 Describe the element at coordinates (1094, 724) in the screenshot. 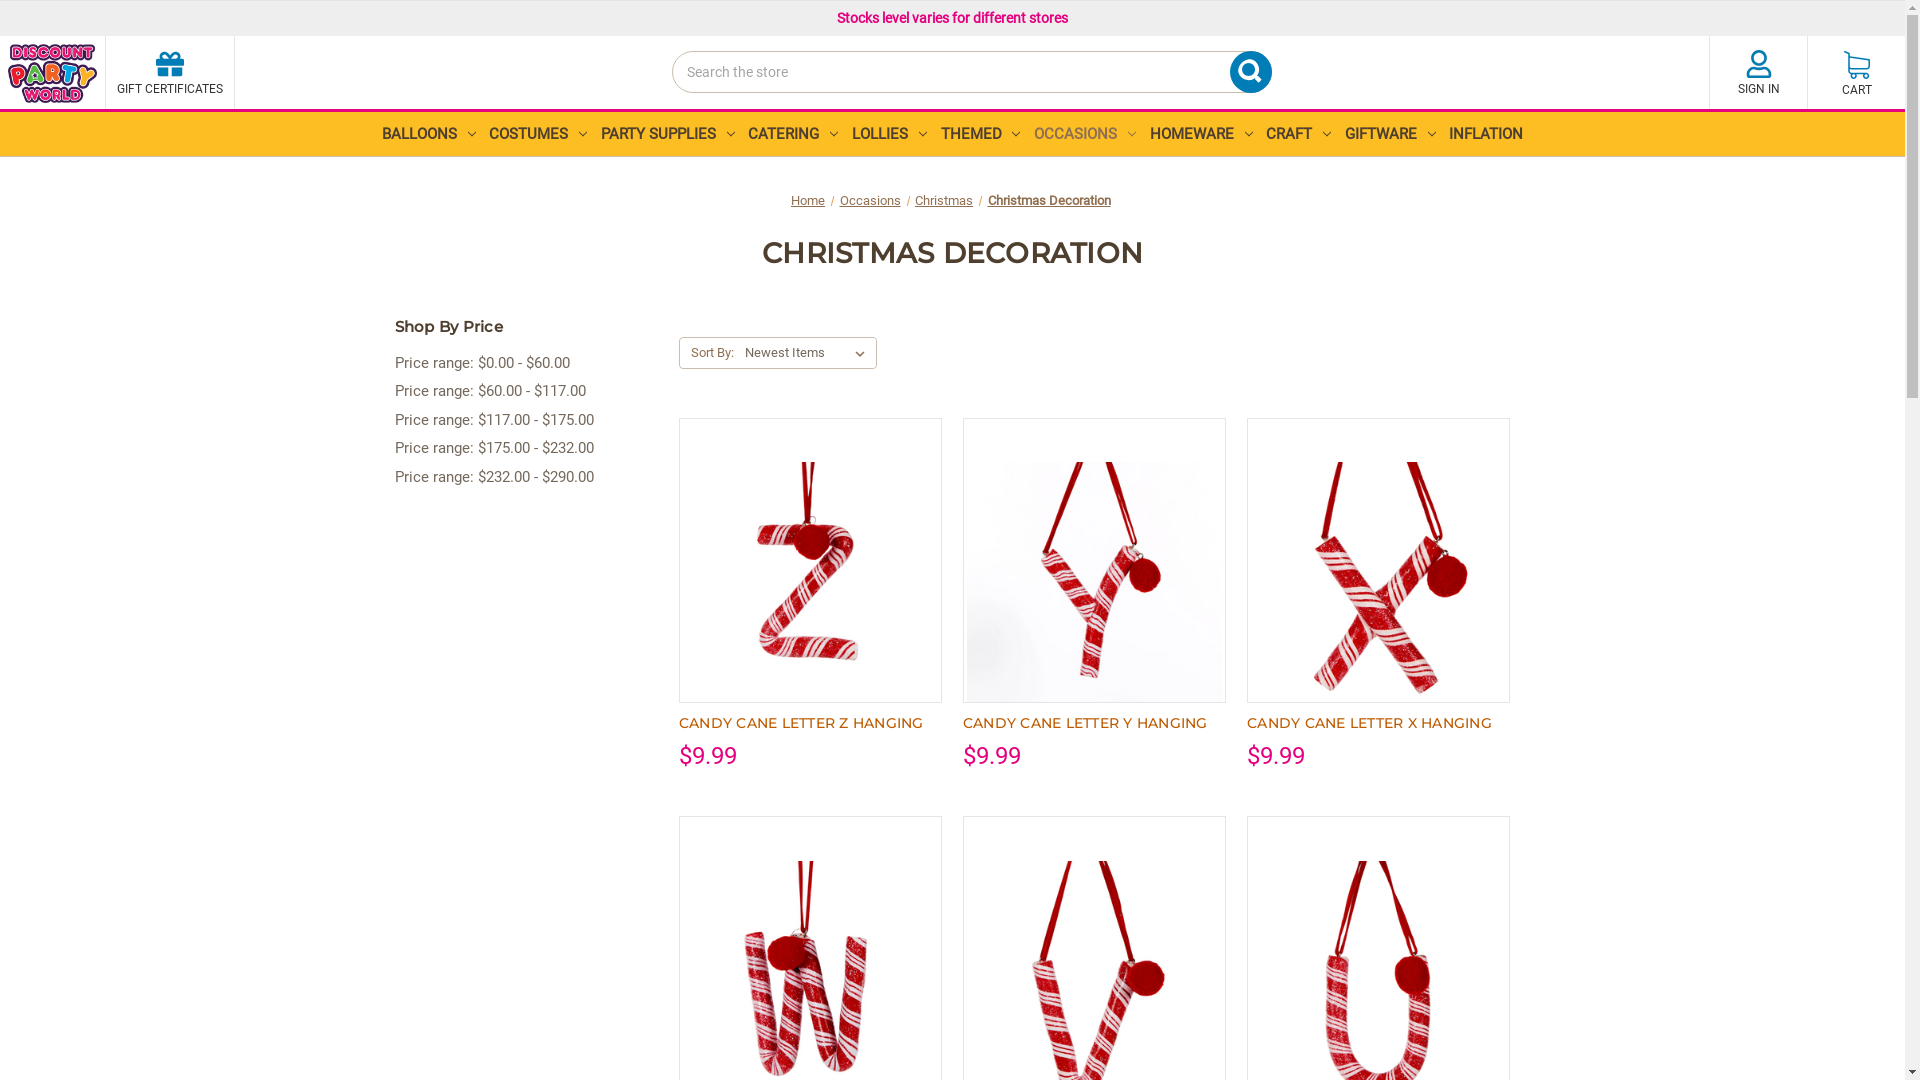

I see `CANDY CANE LETTER Y HANGING` at that location.